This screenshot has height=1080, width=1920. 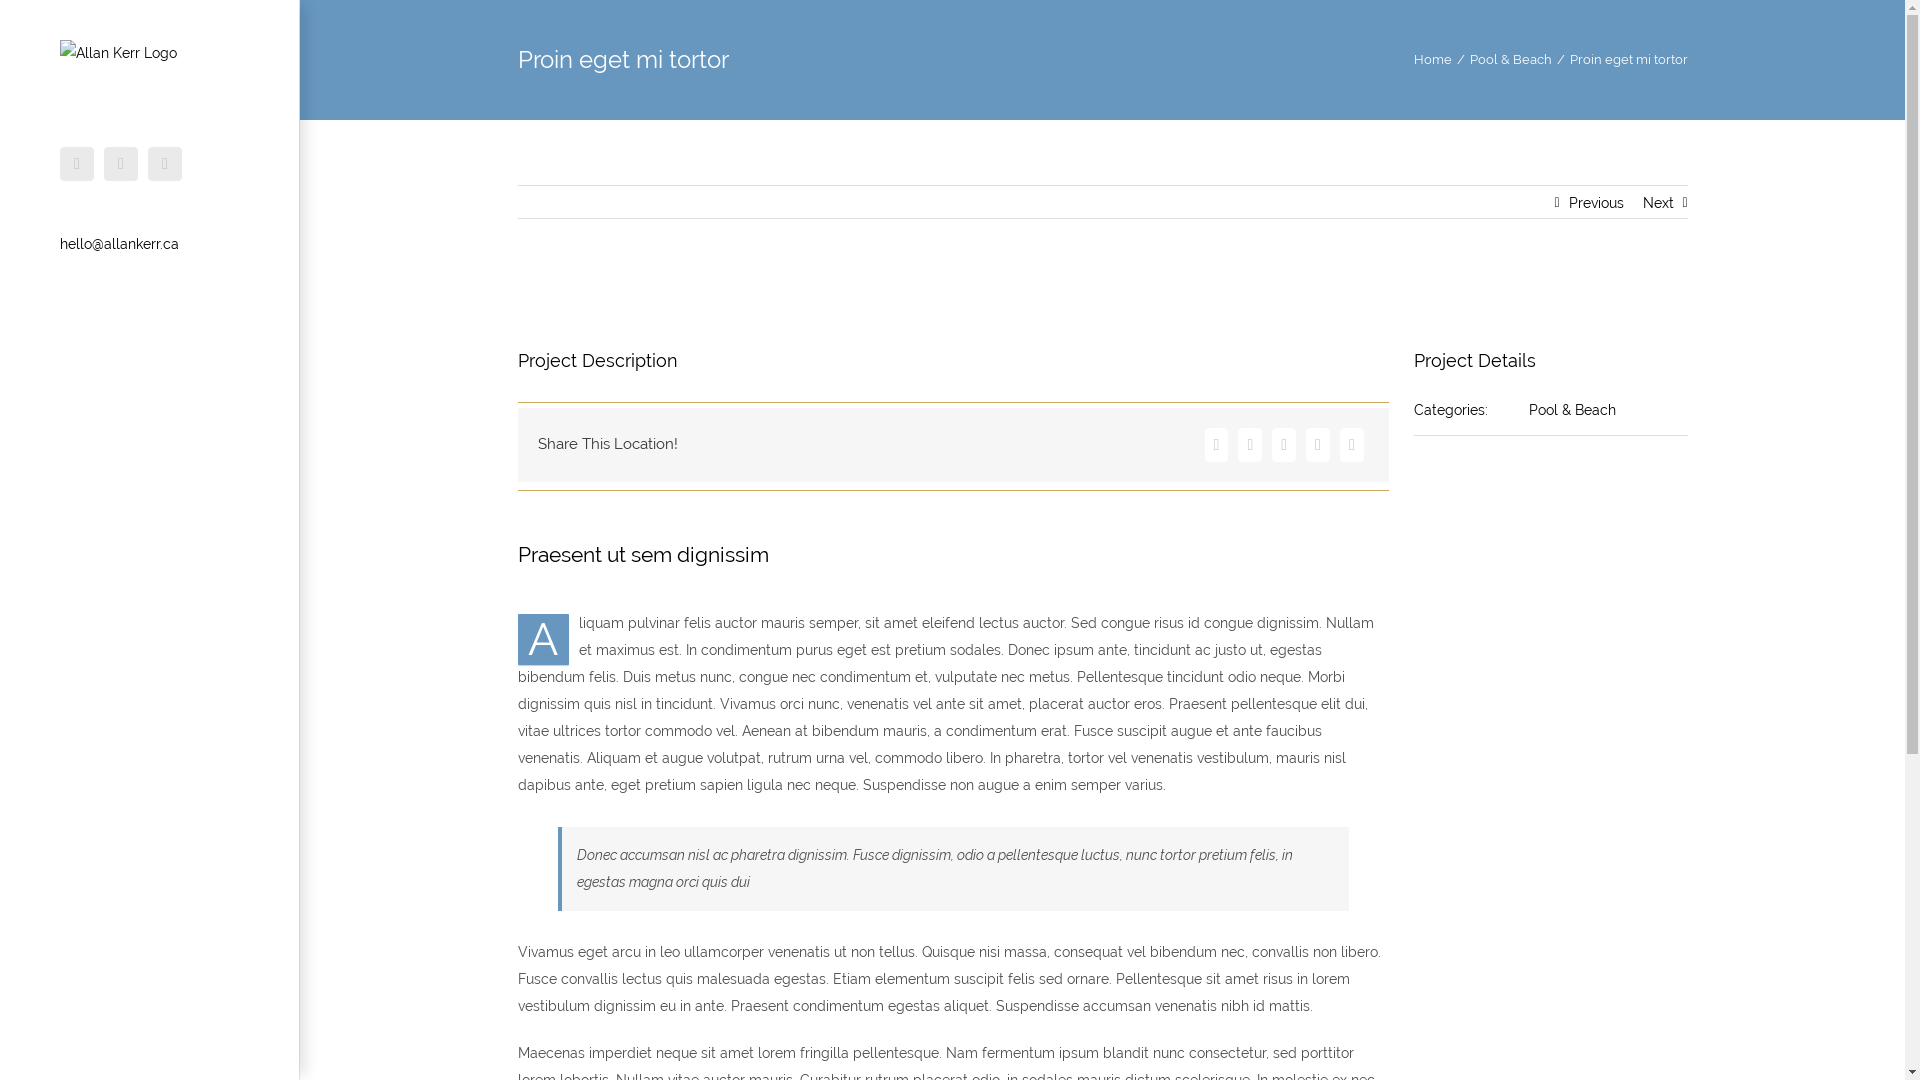 What do you see at coordinates (1596, 203) in the screenshot?
I see `Previous` at bounding box center [1596, 203].